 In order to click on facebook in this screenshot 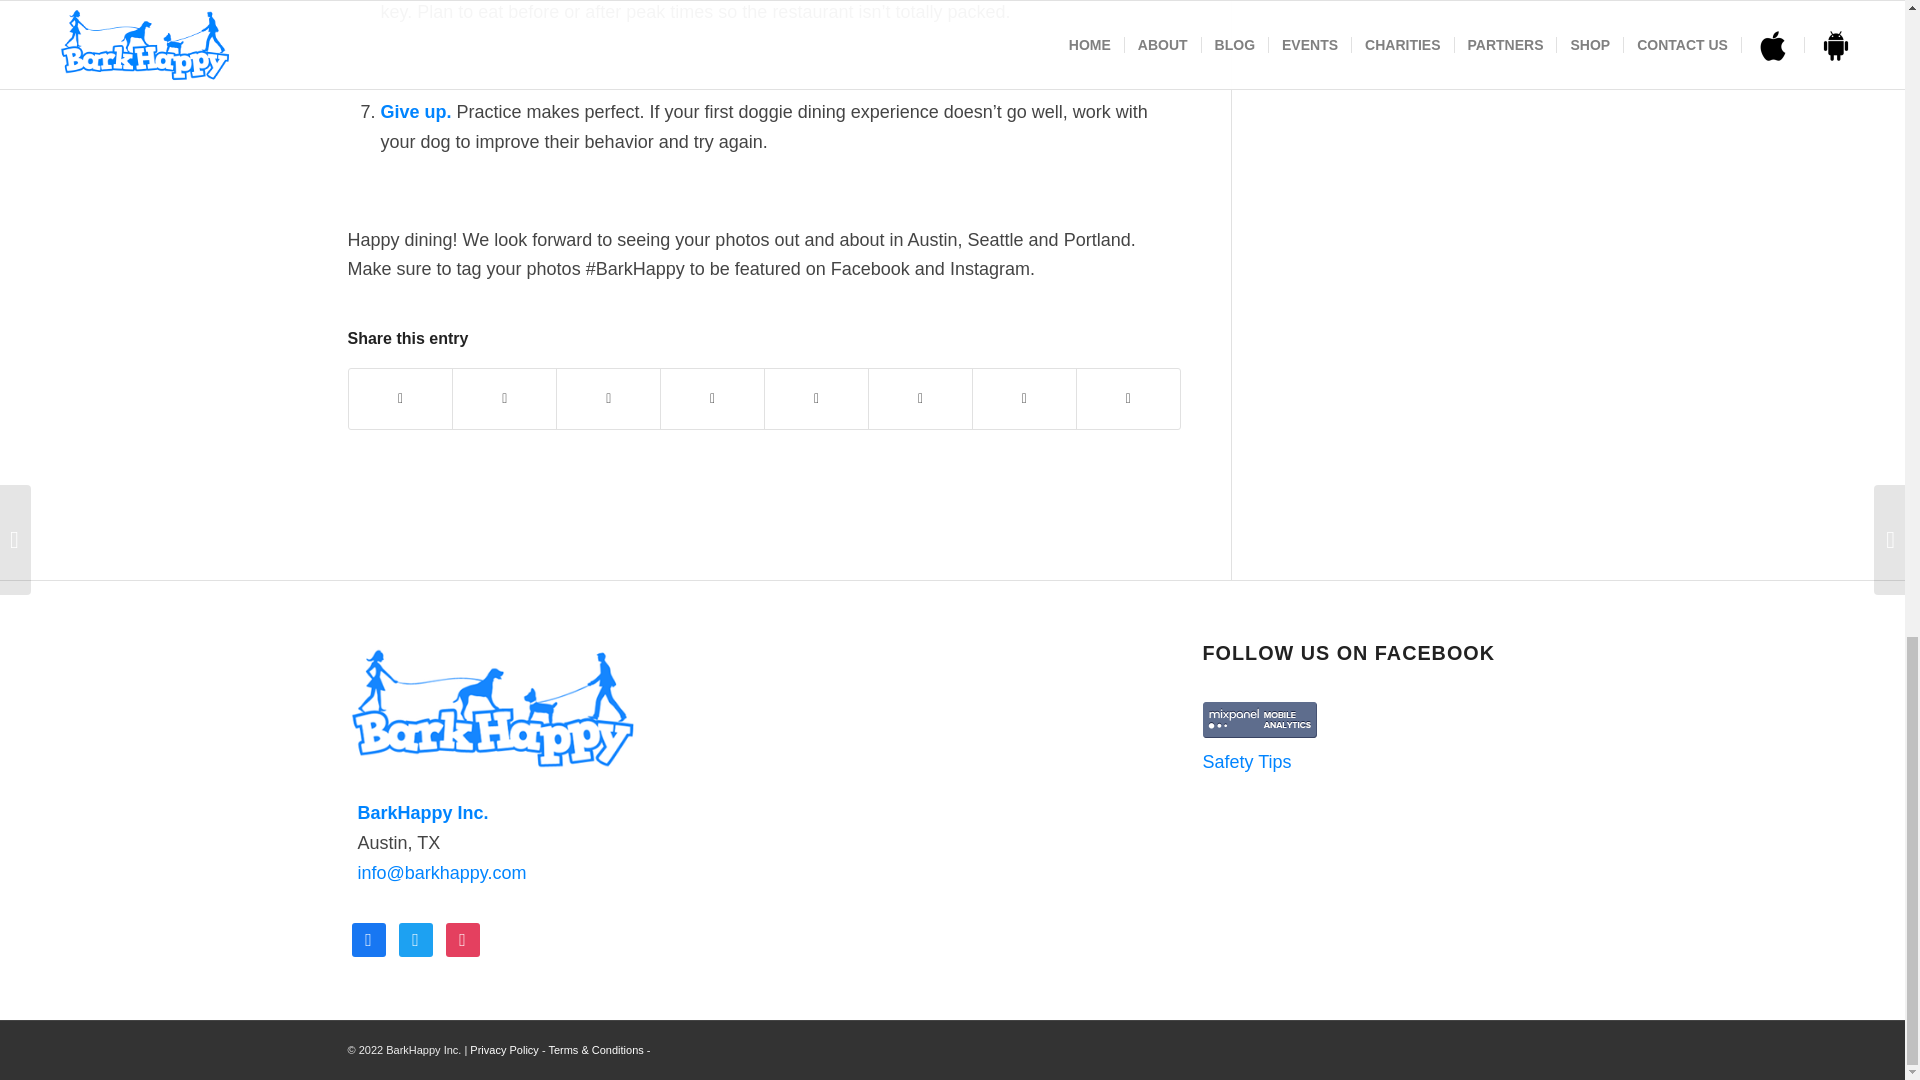, I will do `click(368, 938)`.